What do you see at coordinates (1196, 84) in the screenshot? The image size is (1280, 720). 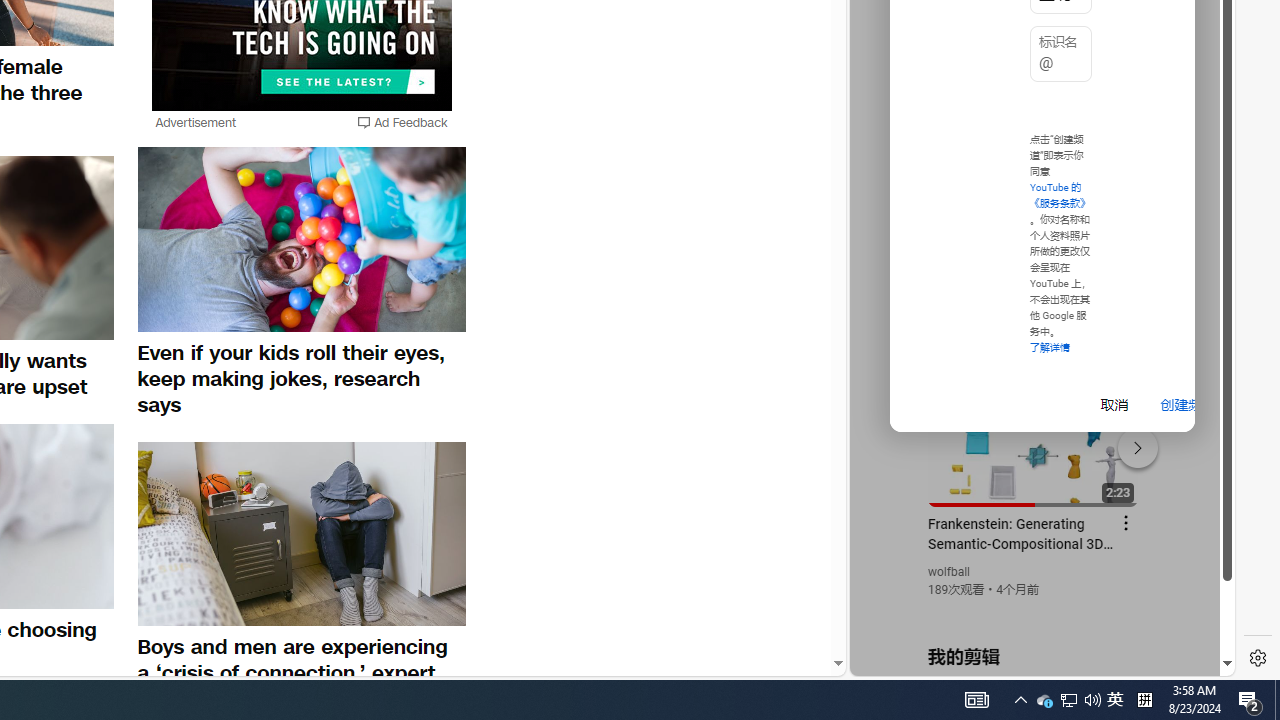 I see `Click to scroll right` at bounding box center [1196, 84].